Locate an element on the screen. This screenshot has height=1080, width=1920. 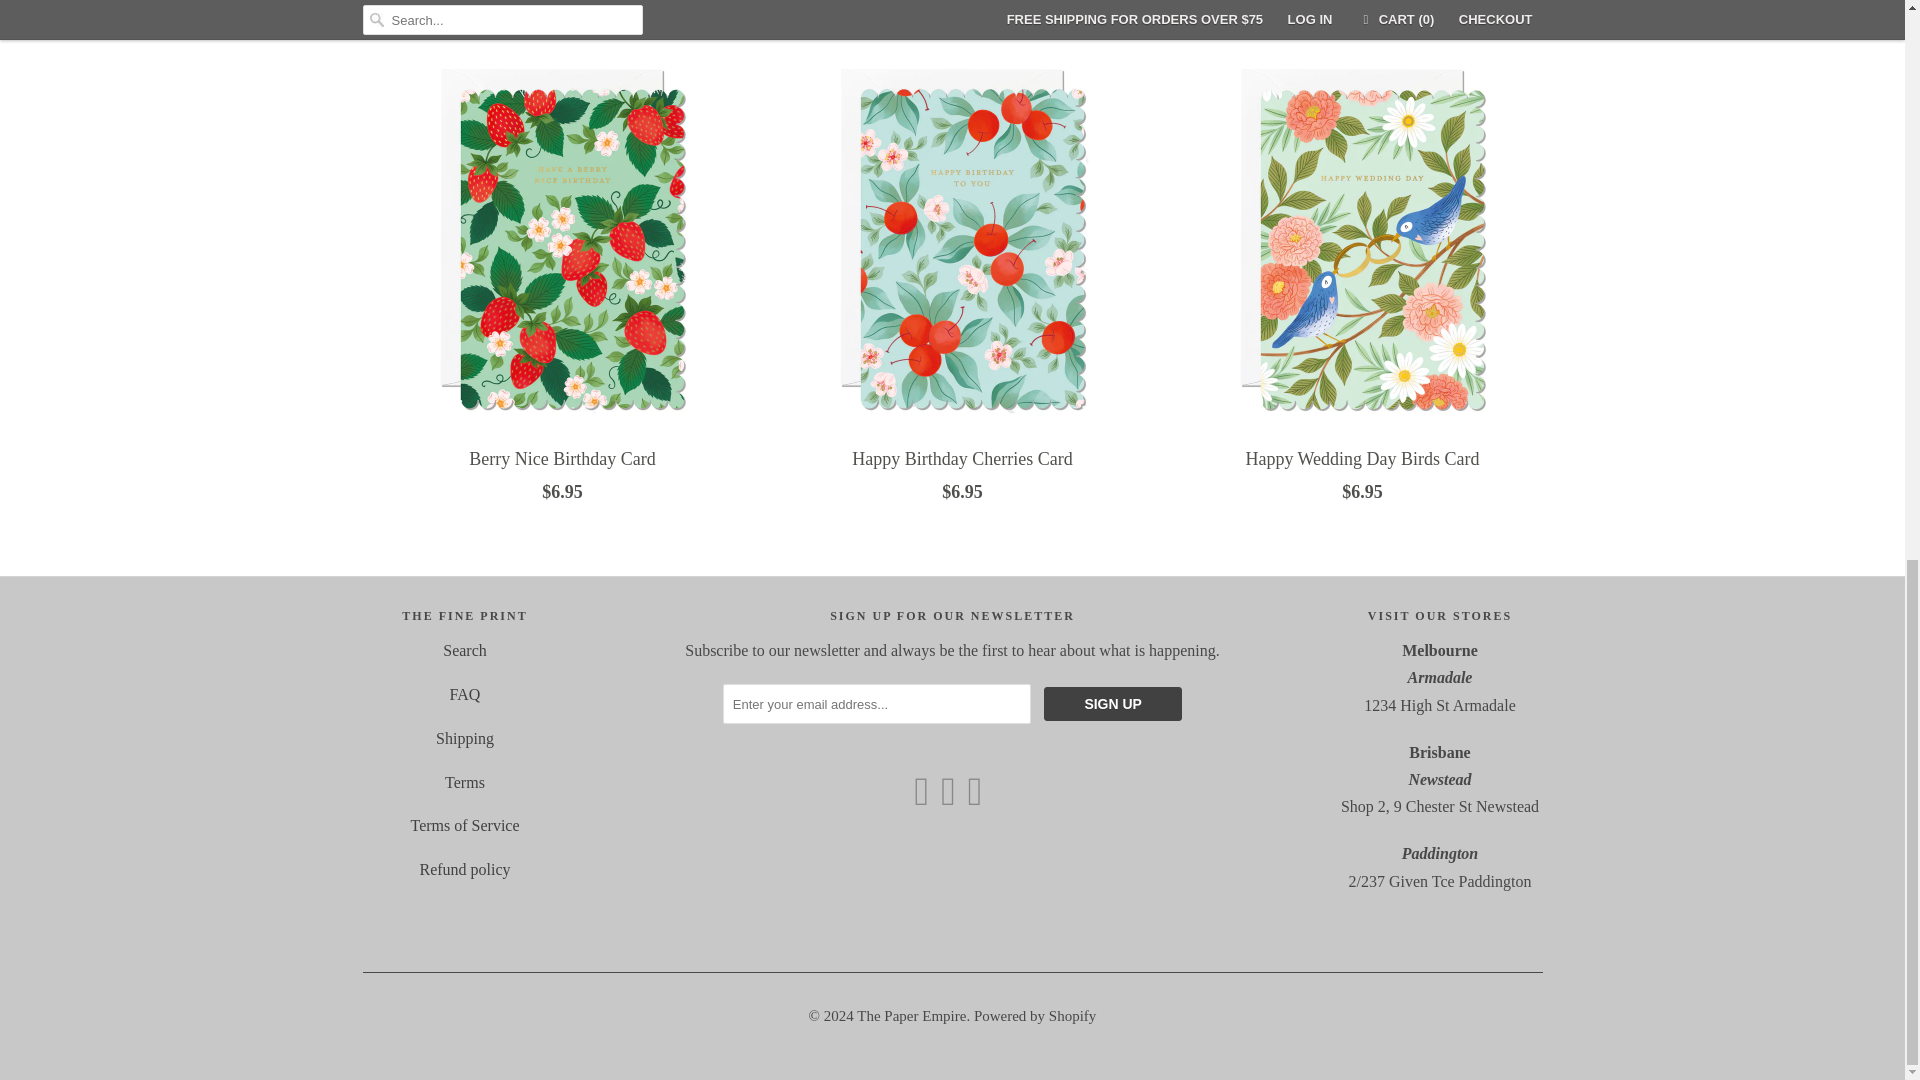
Search is located at coordinates (465, 650).